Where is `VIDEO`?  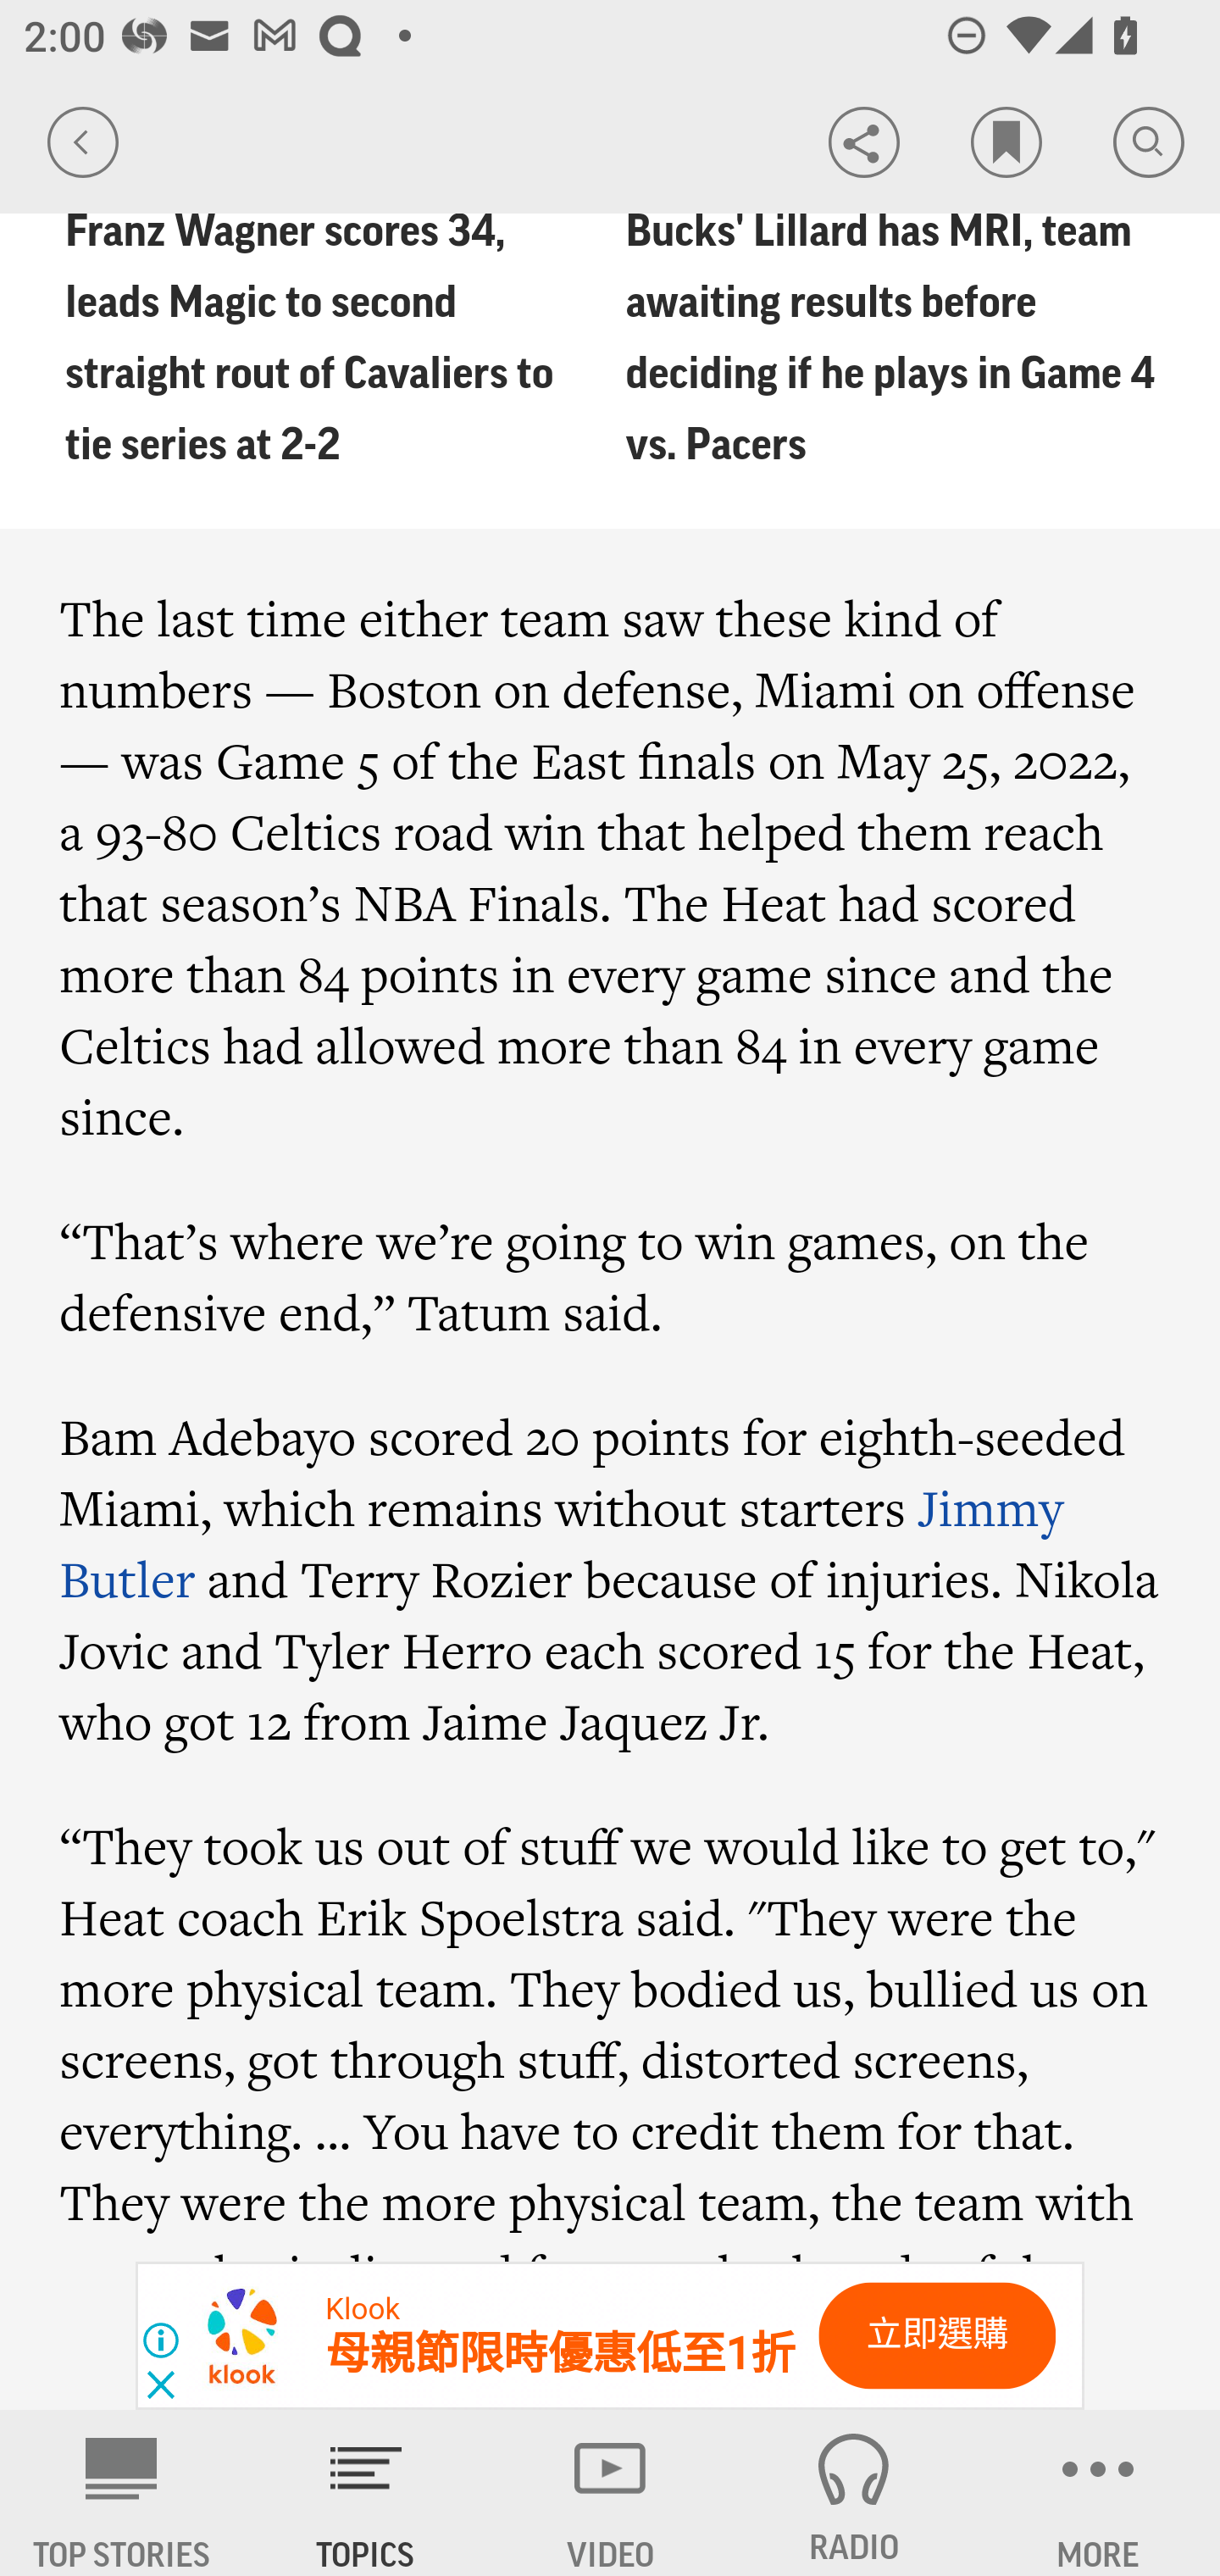 VIDEO is located at coordinates (610, 2493).